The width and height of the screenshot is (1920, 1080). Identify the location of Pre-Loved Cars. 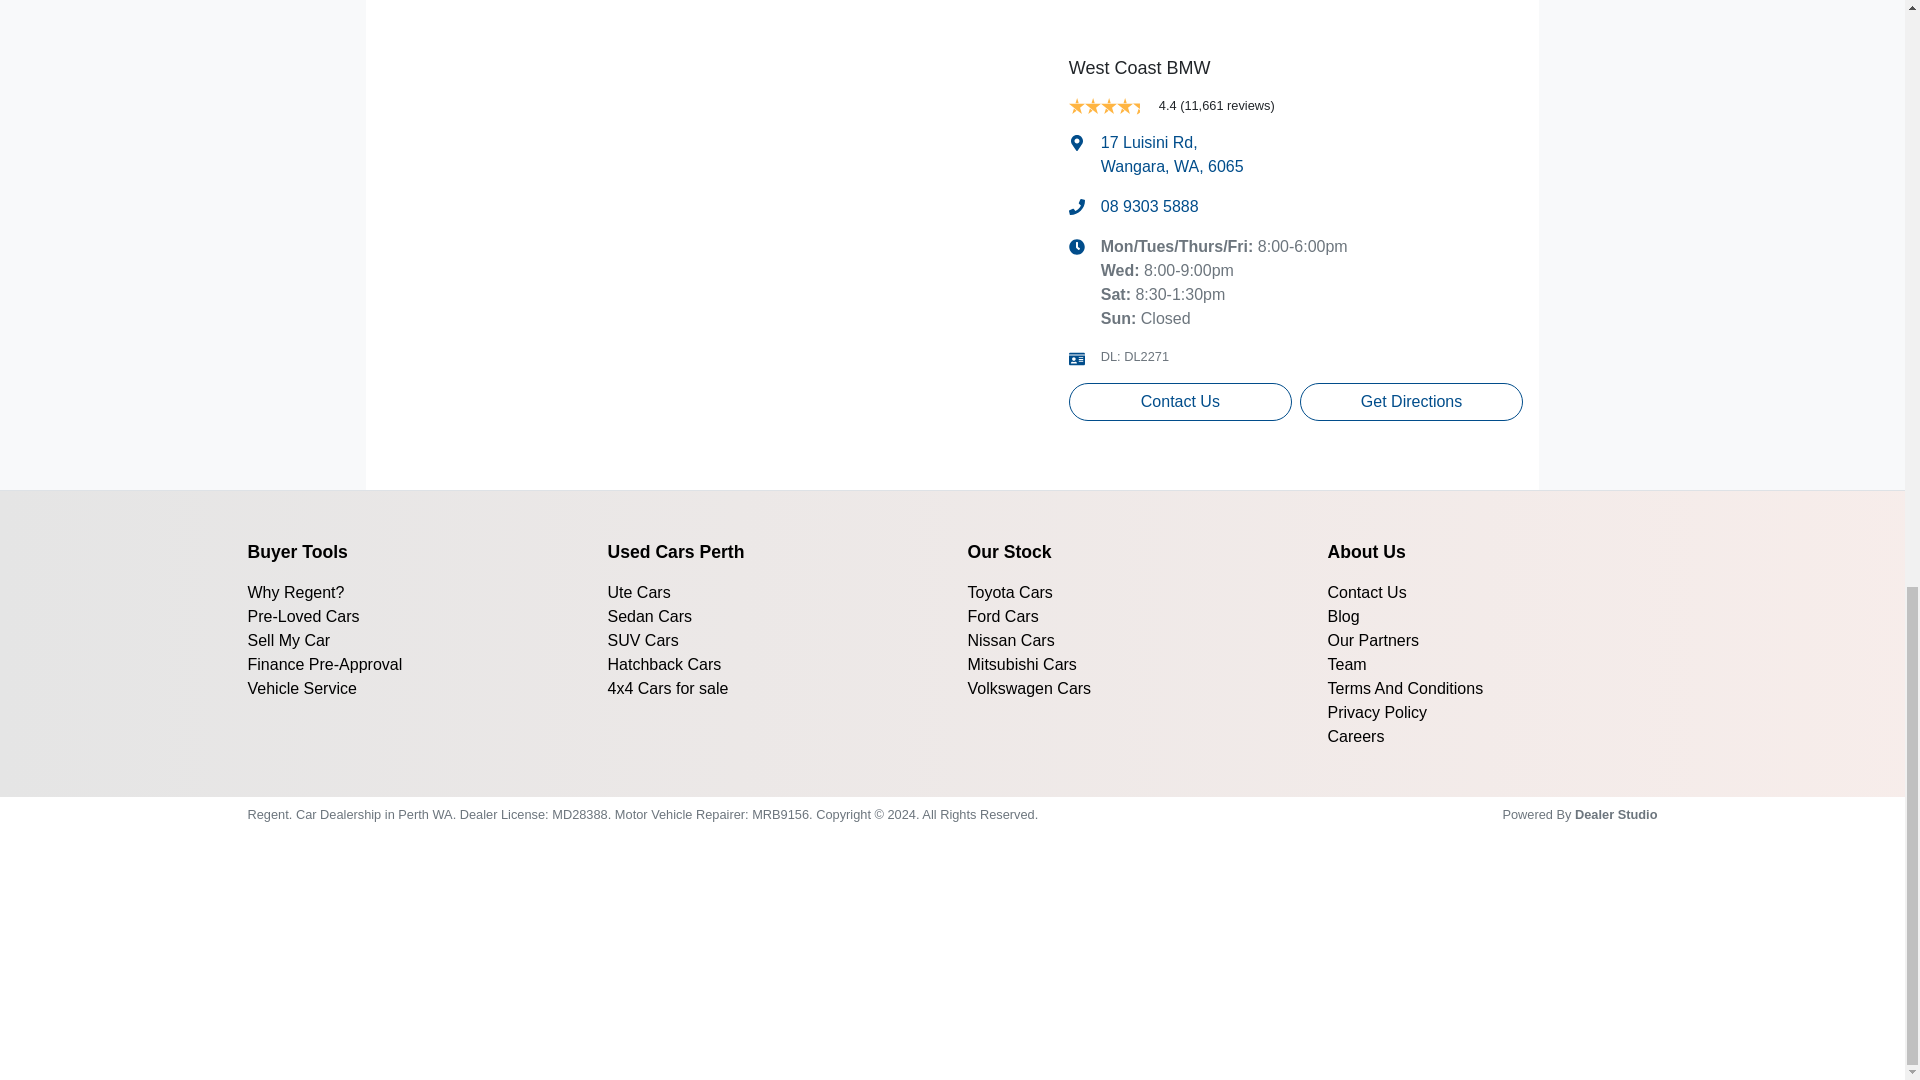
(288, 640).